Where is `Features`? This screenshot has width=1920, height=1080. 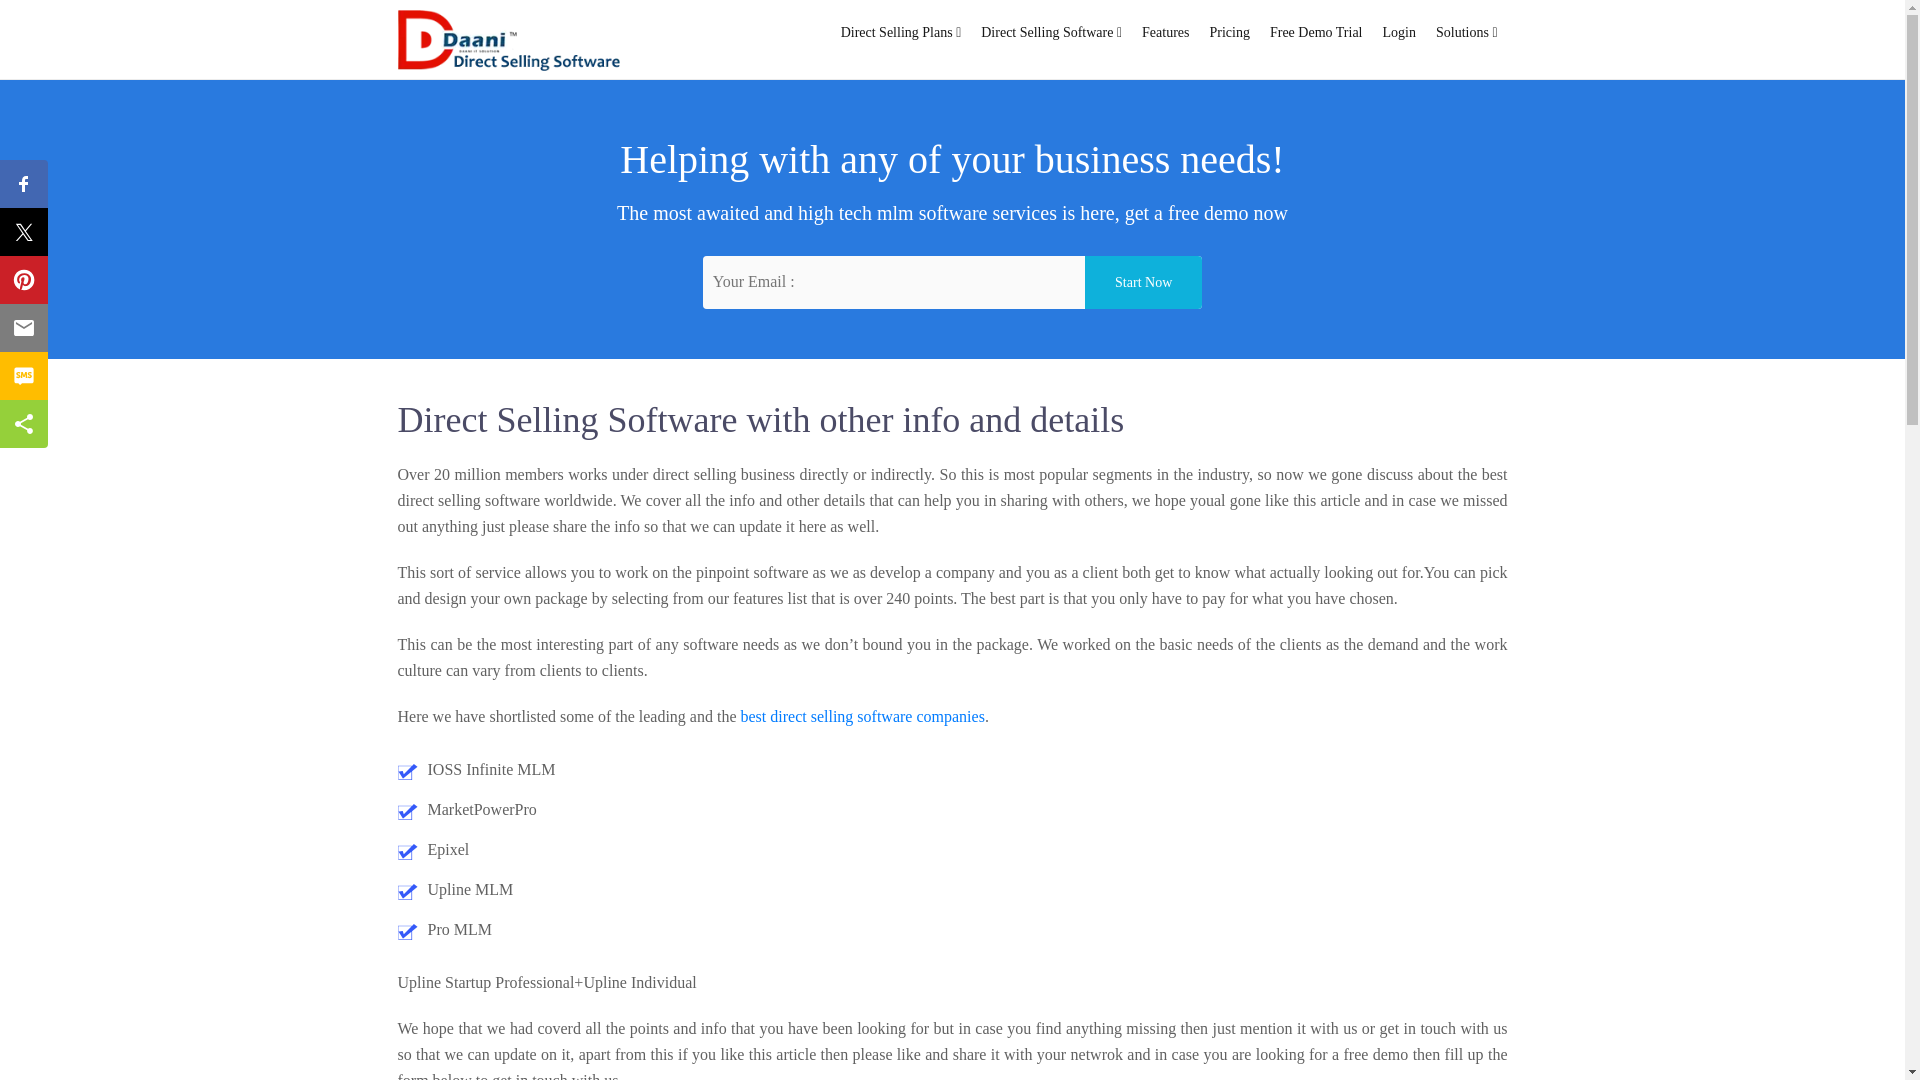
Features is located at coordinates (1165, 32).